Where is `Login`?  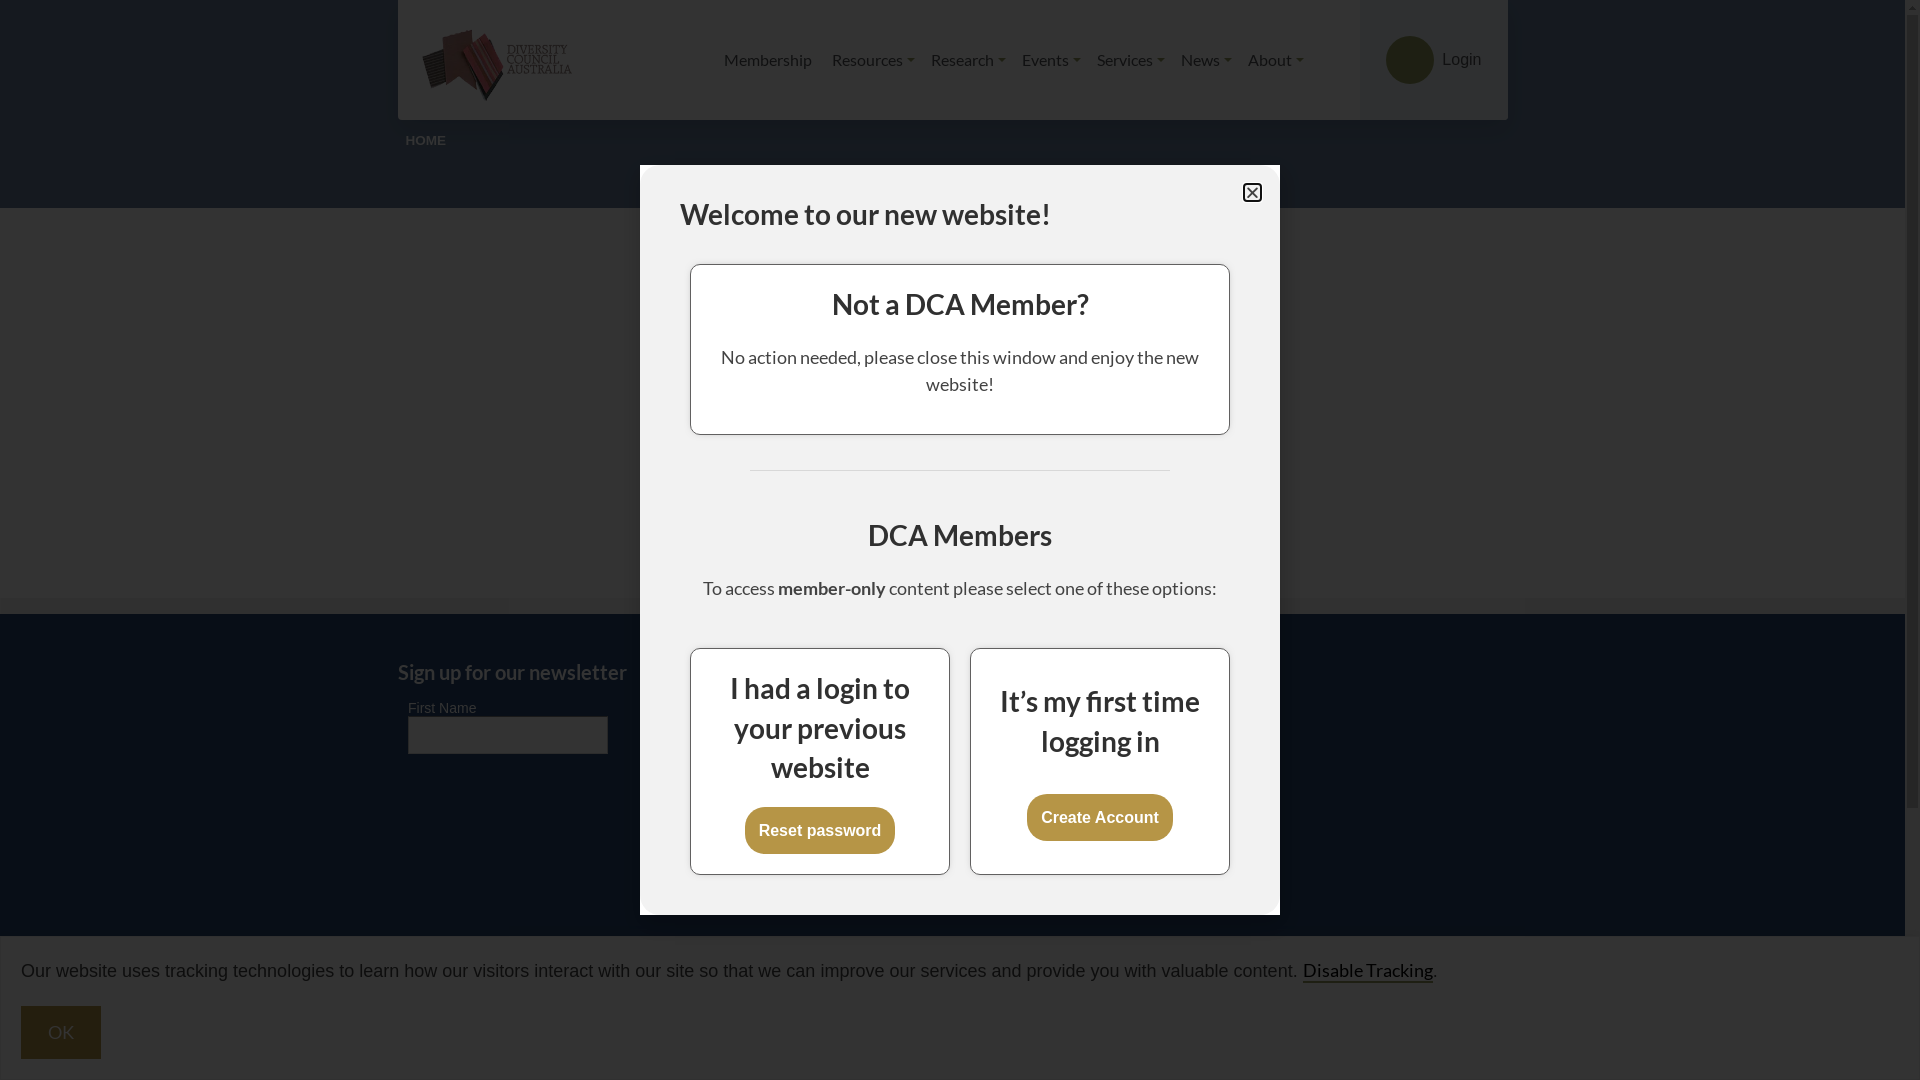
Login is located at coordinates (1434, 60).